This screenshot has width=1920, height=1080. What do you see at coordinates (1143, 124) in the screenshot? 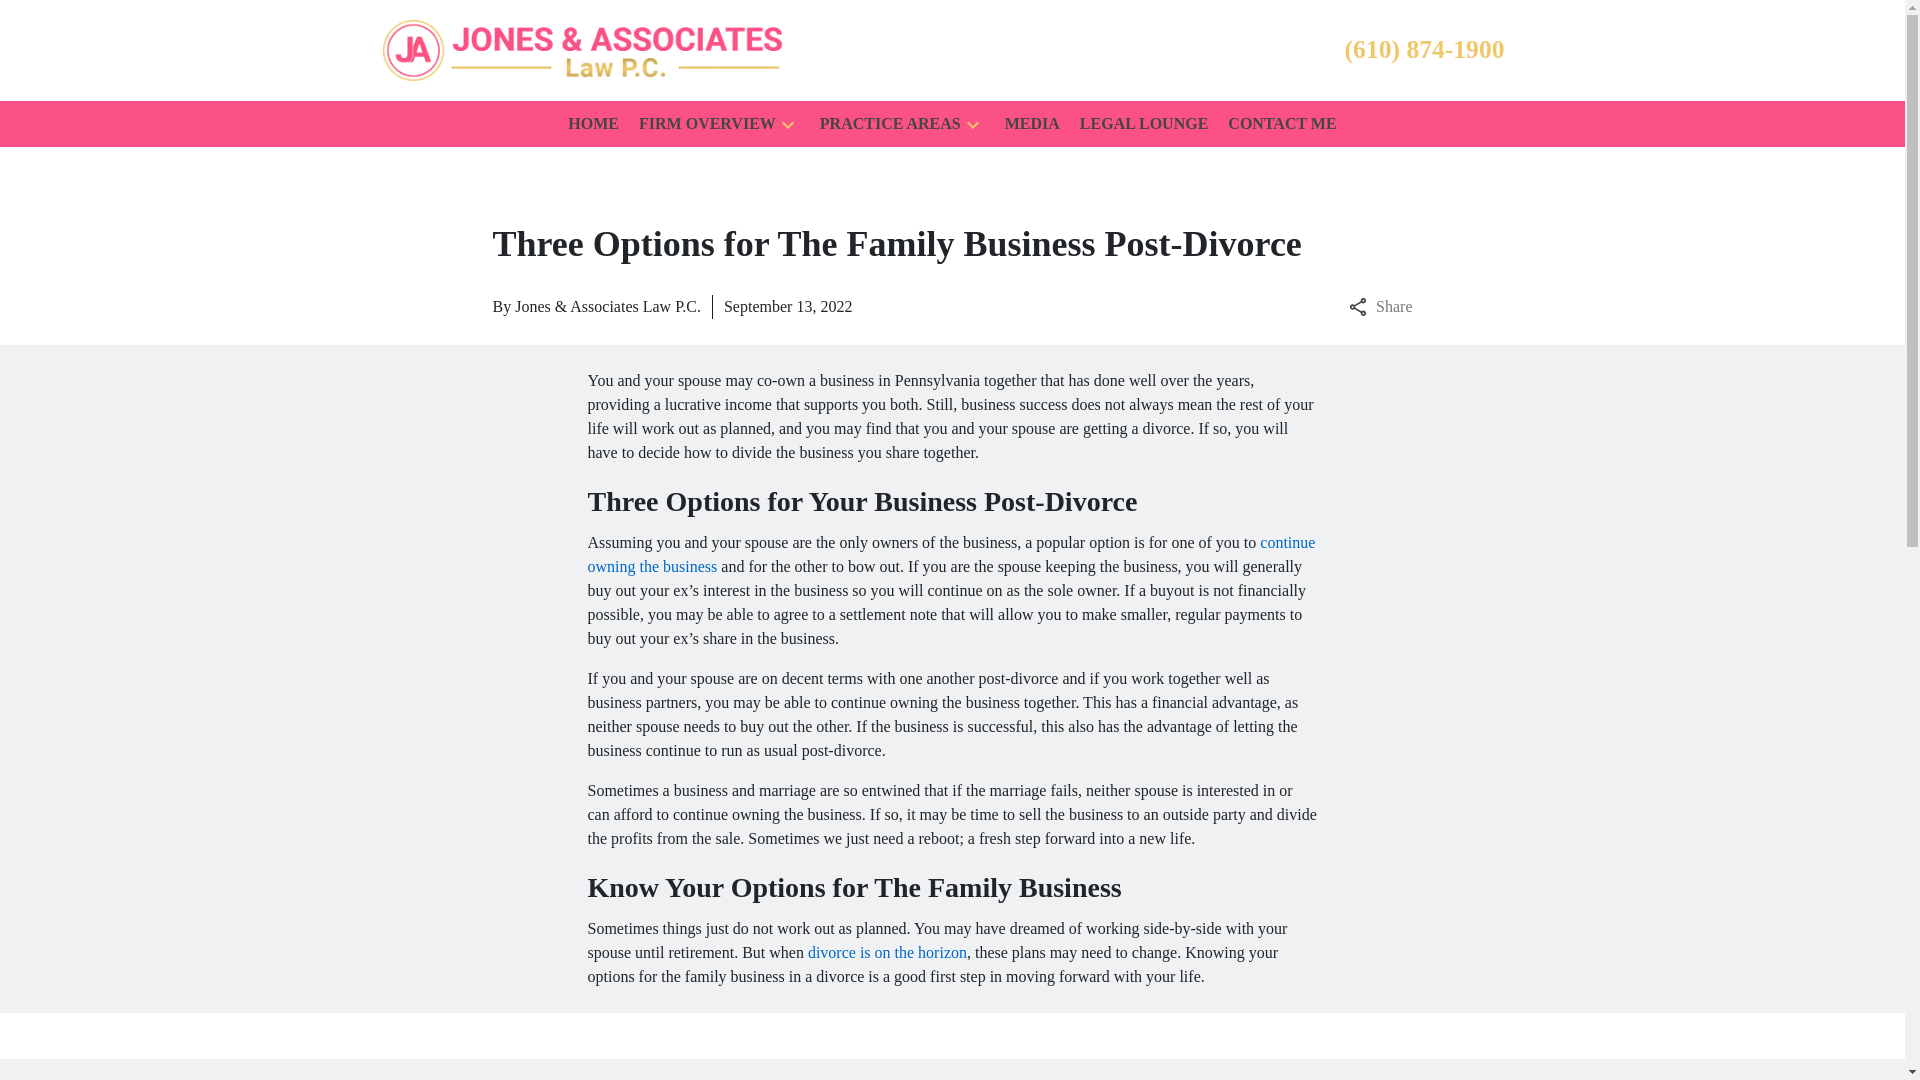
I see `LEGAL LOUNGE` at bounding box center [1143, 124].